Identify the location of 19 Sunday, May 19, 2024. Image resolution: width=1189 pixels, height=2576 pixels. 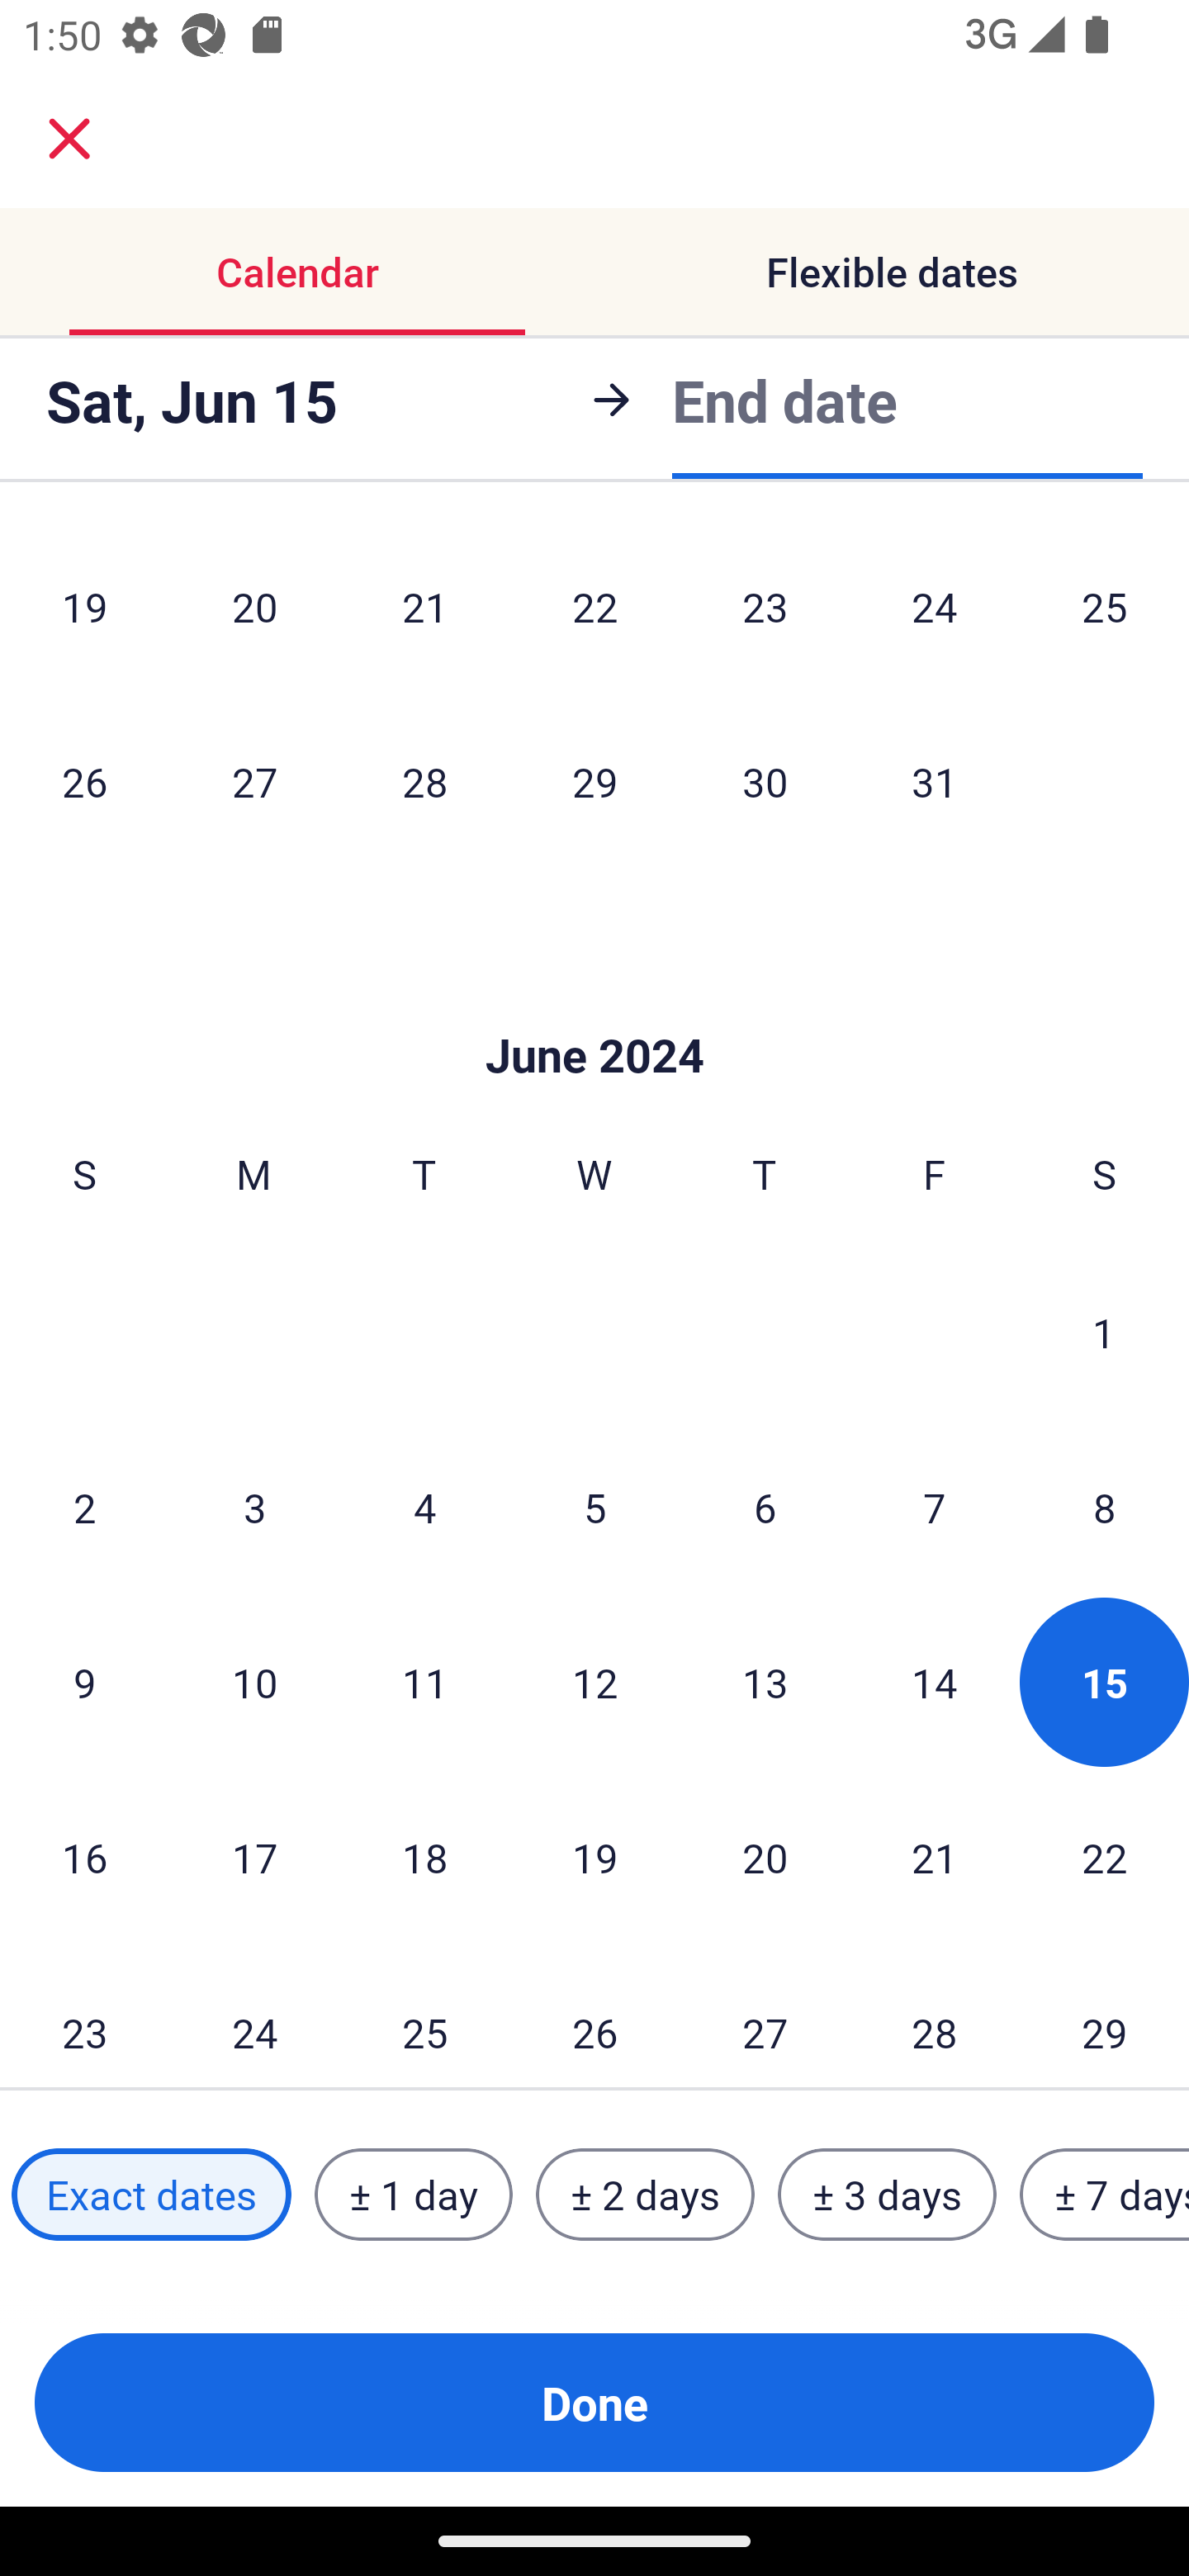
(84, 609).